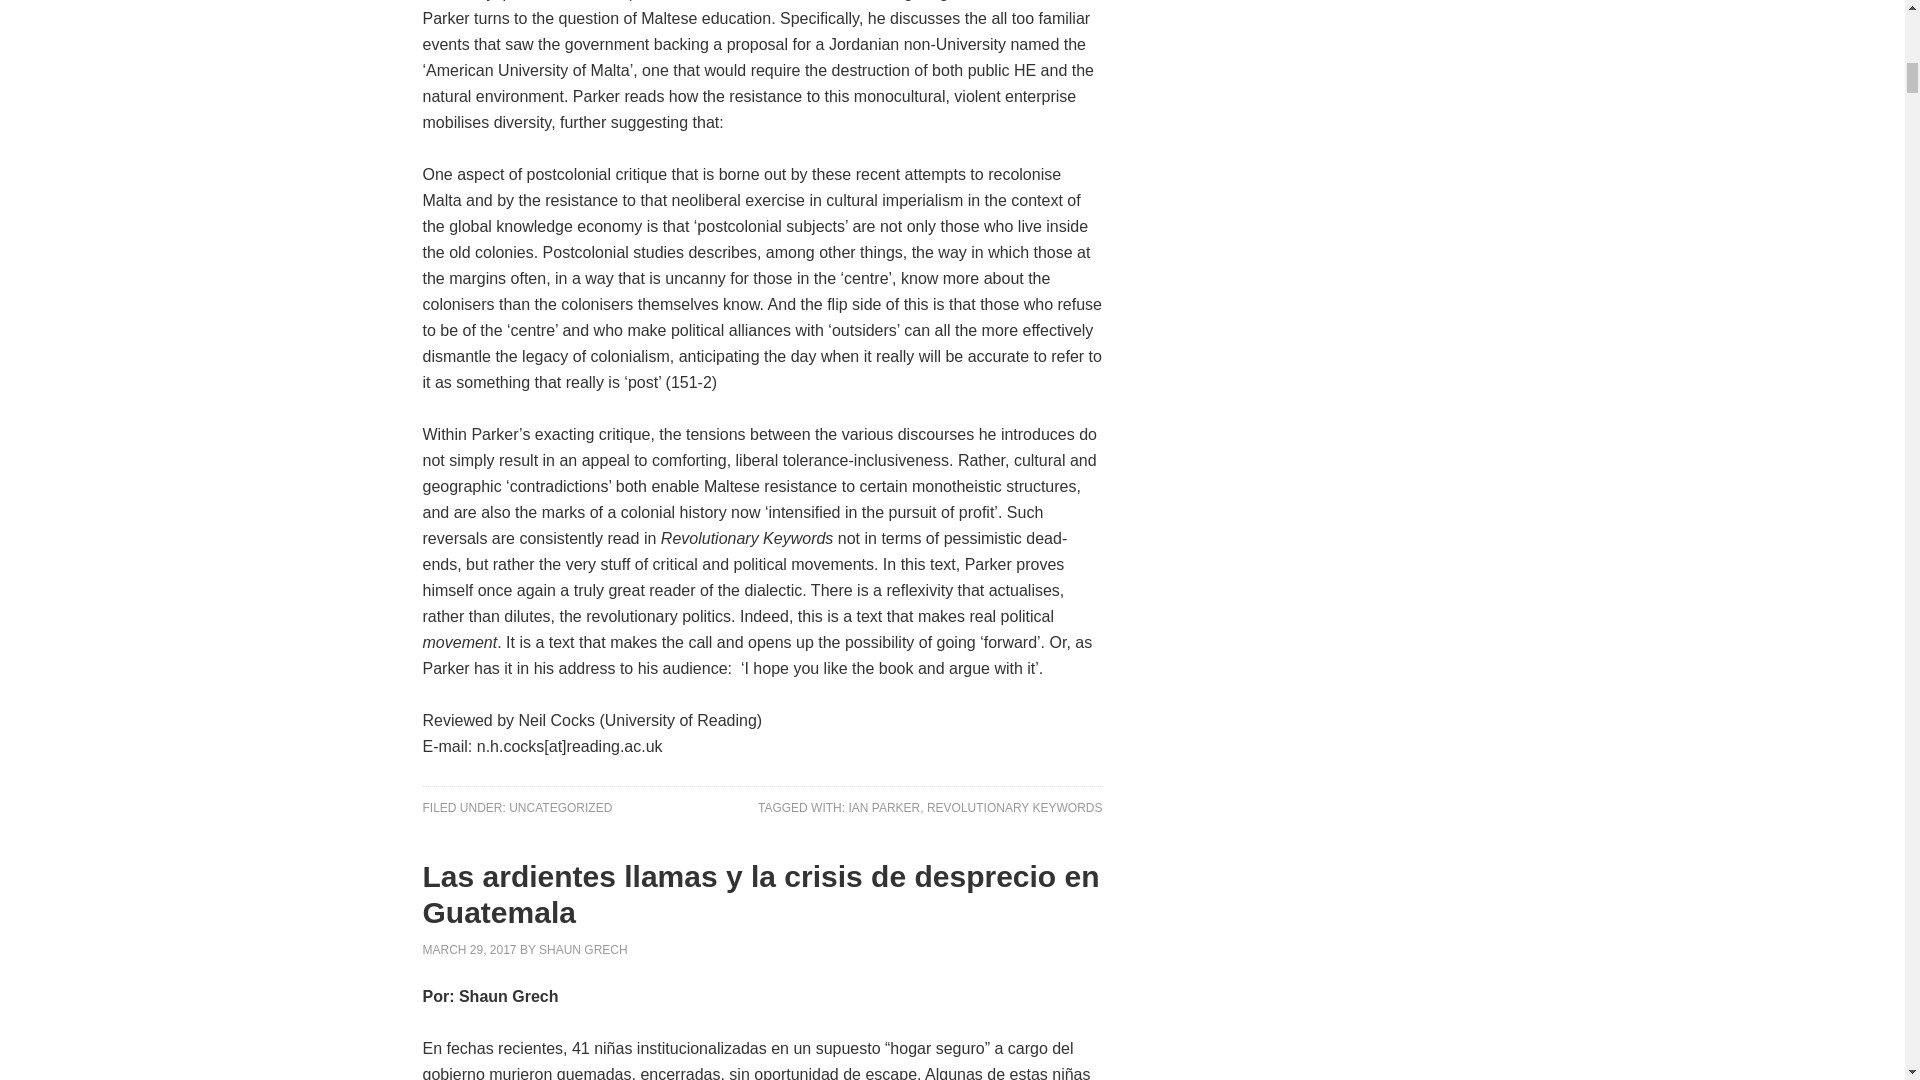 The image size is (1920, 1080). Describe the element at coordinates (560, 808) in the screenshot. I see `UNCATEGORIZED` at that location.